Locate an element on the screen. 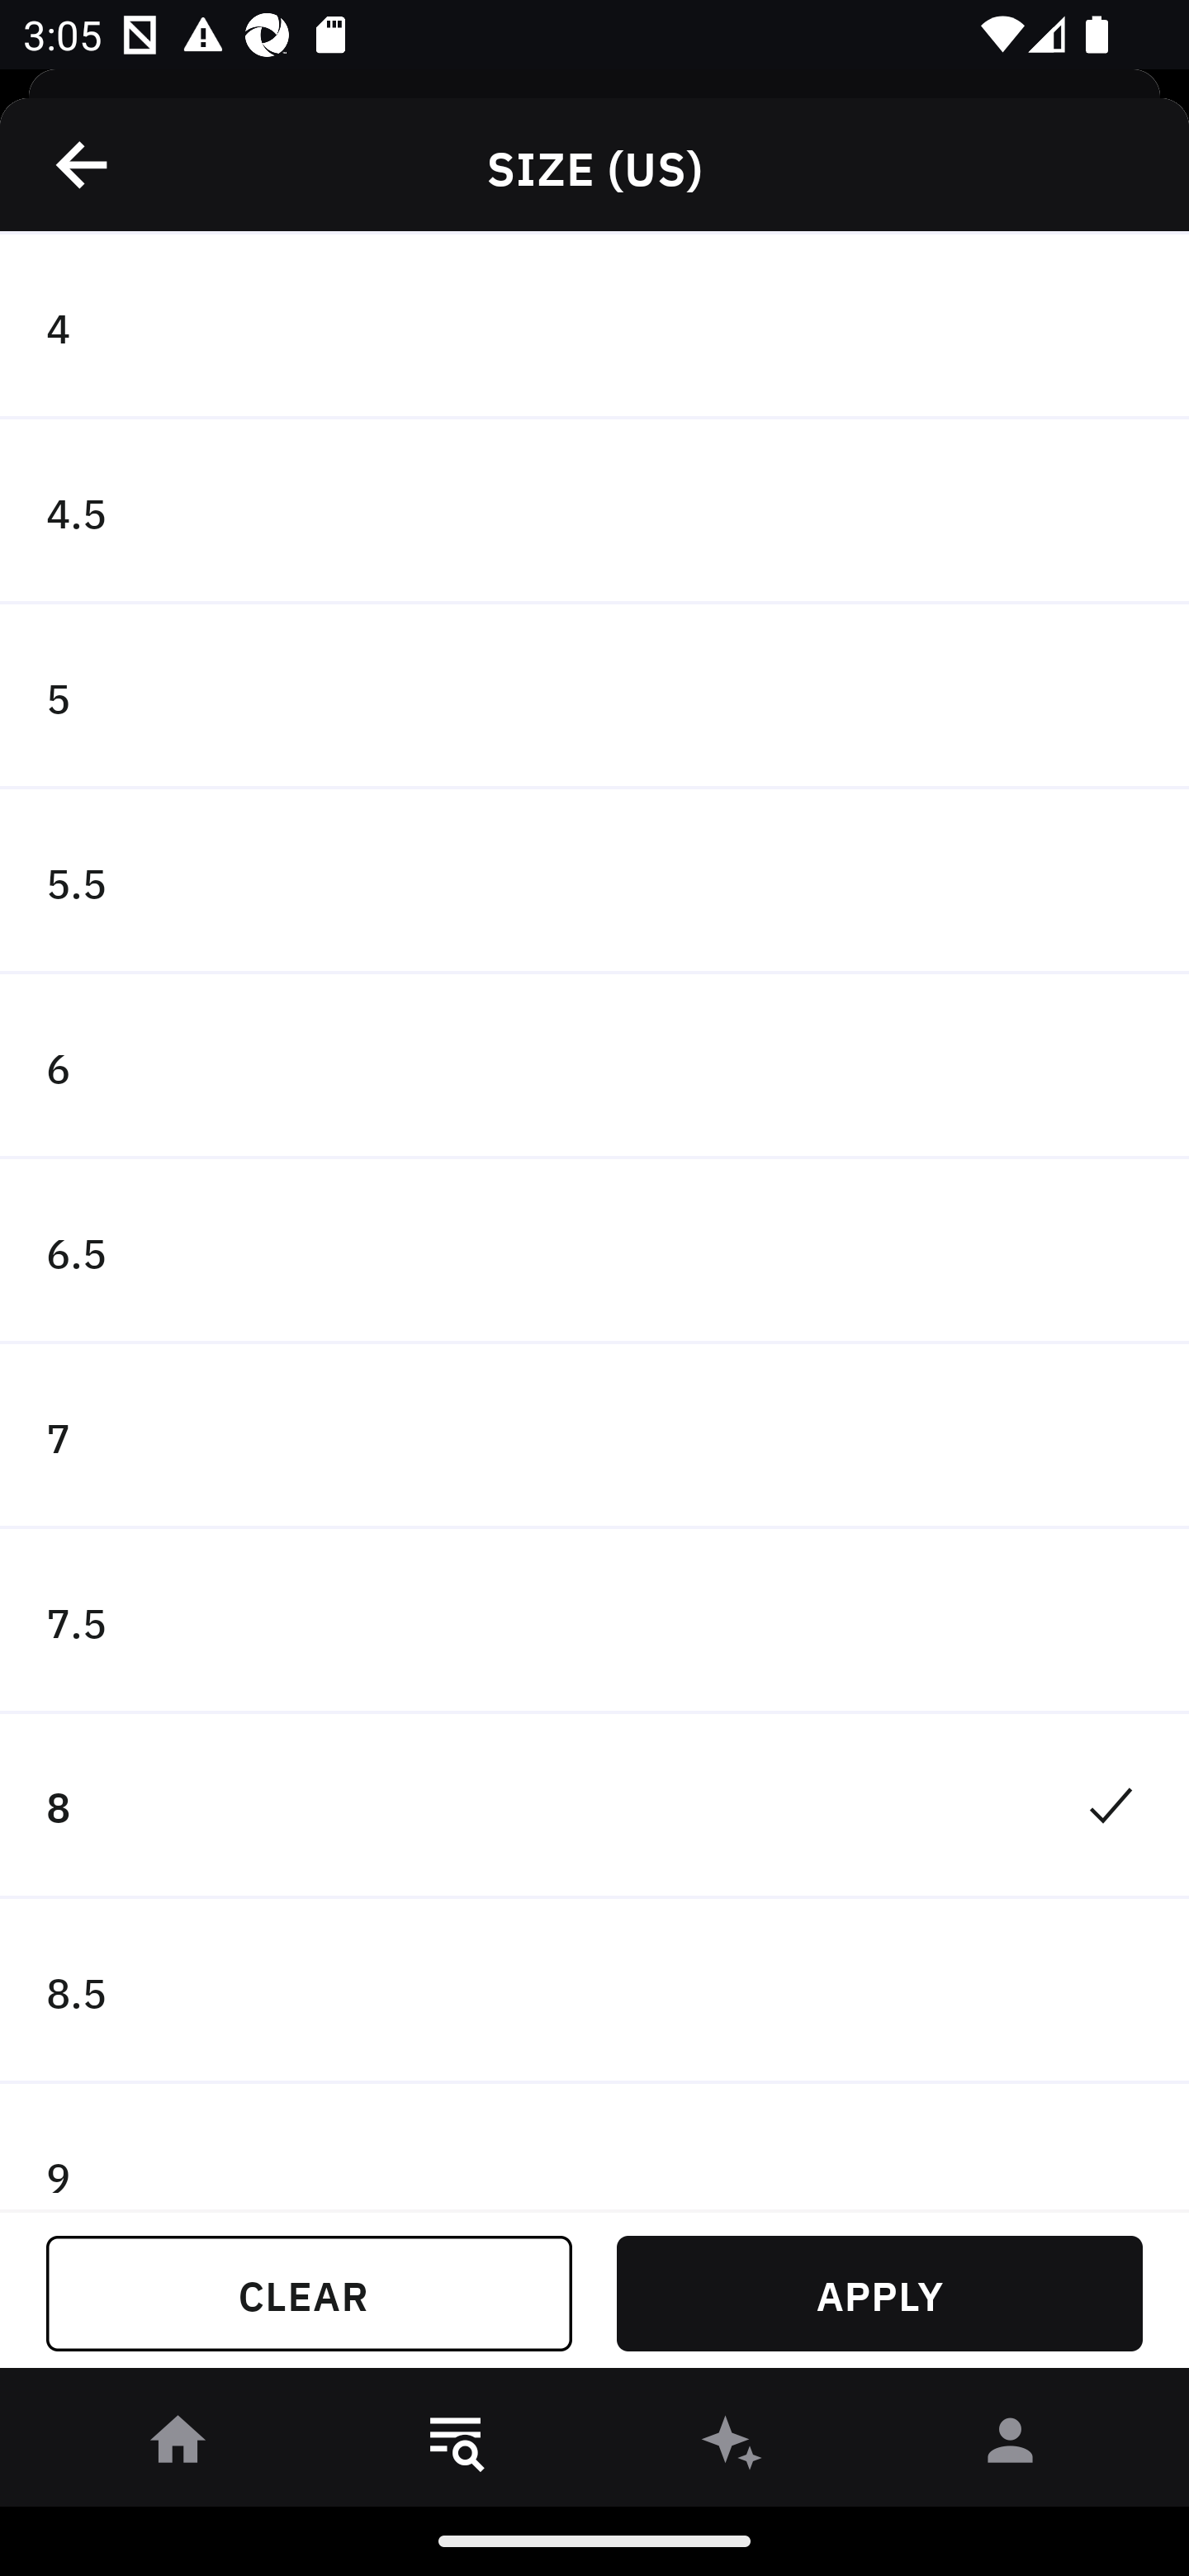 The width and height of the screenshot is (1189, 2576).  is located at coordinates (83, 164).